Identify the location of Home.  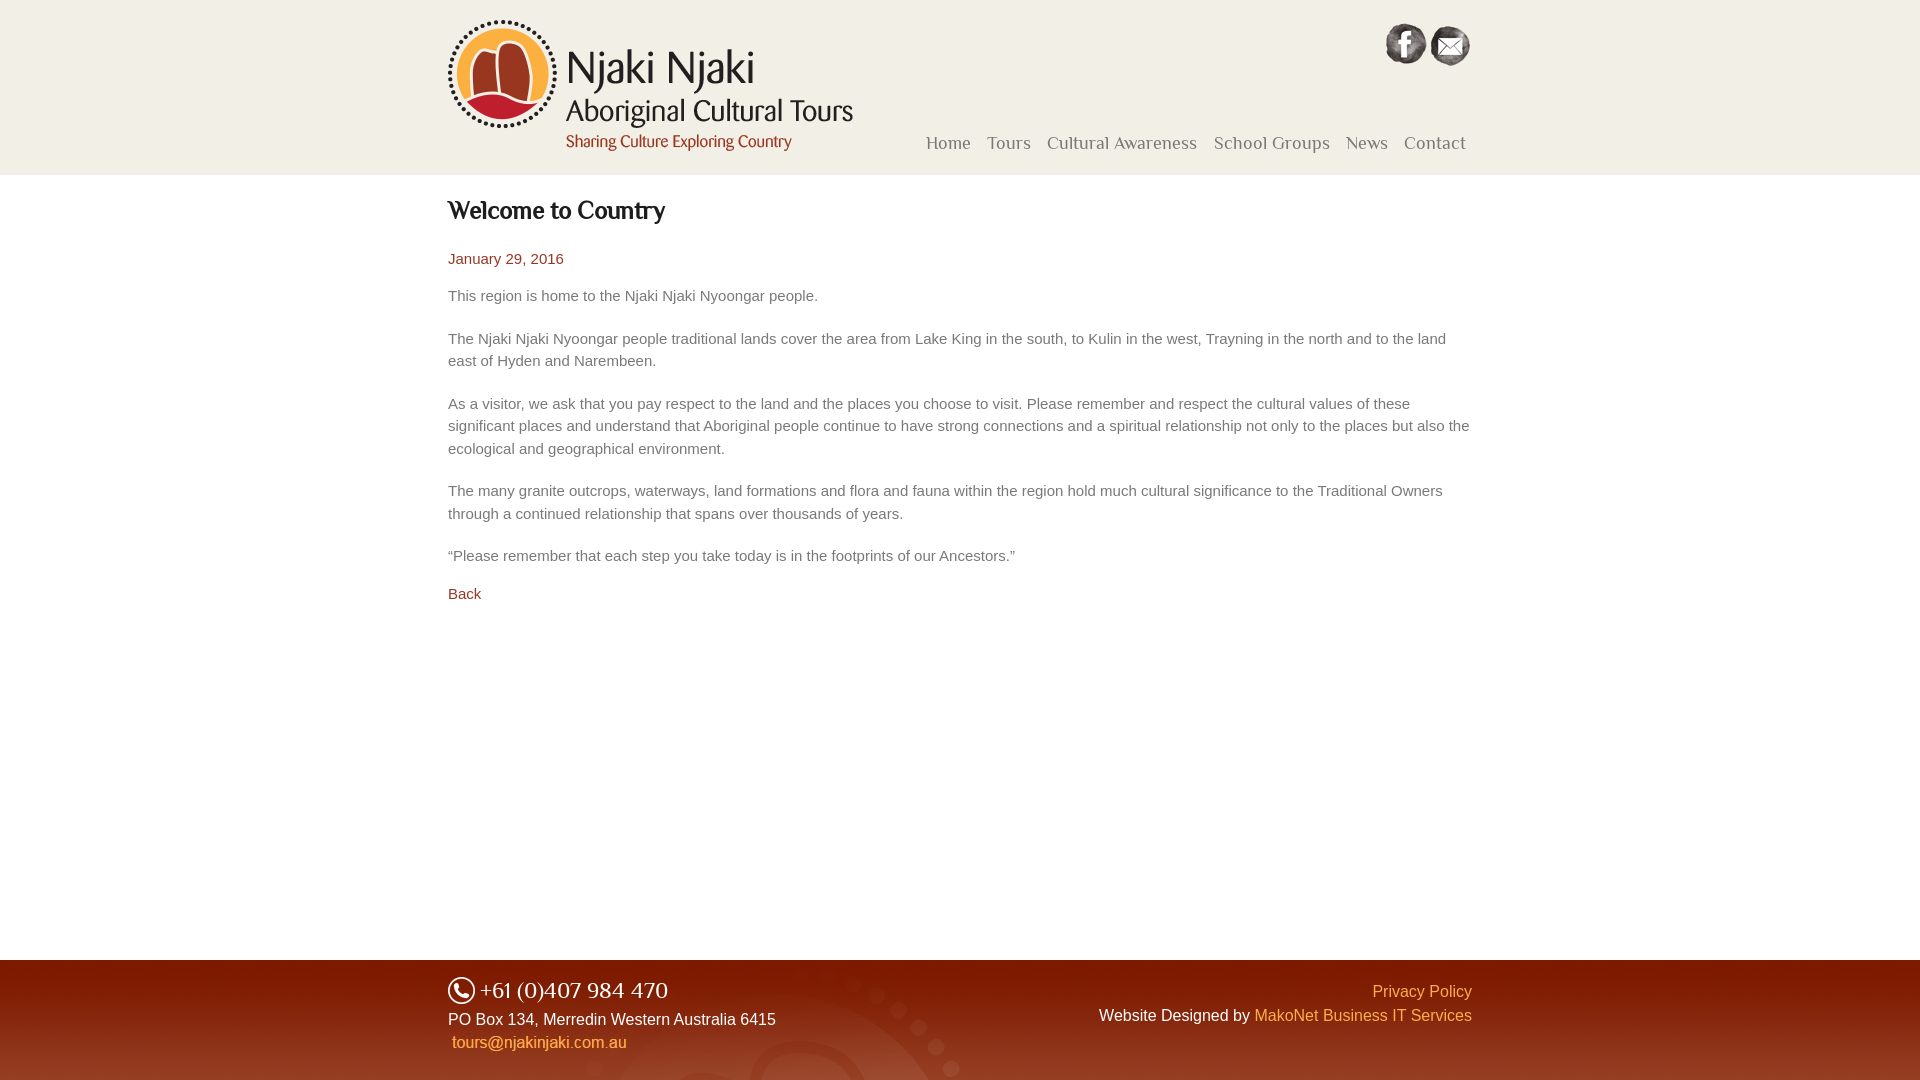
(948, 142).